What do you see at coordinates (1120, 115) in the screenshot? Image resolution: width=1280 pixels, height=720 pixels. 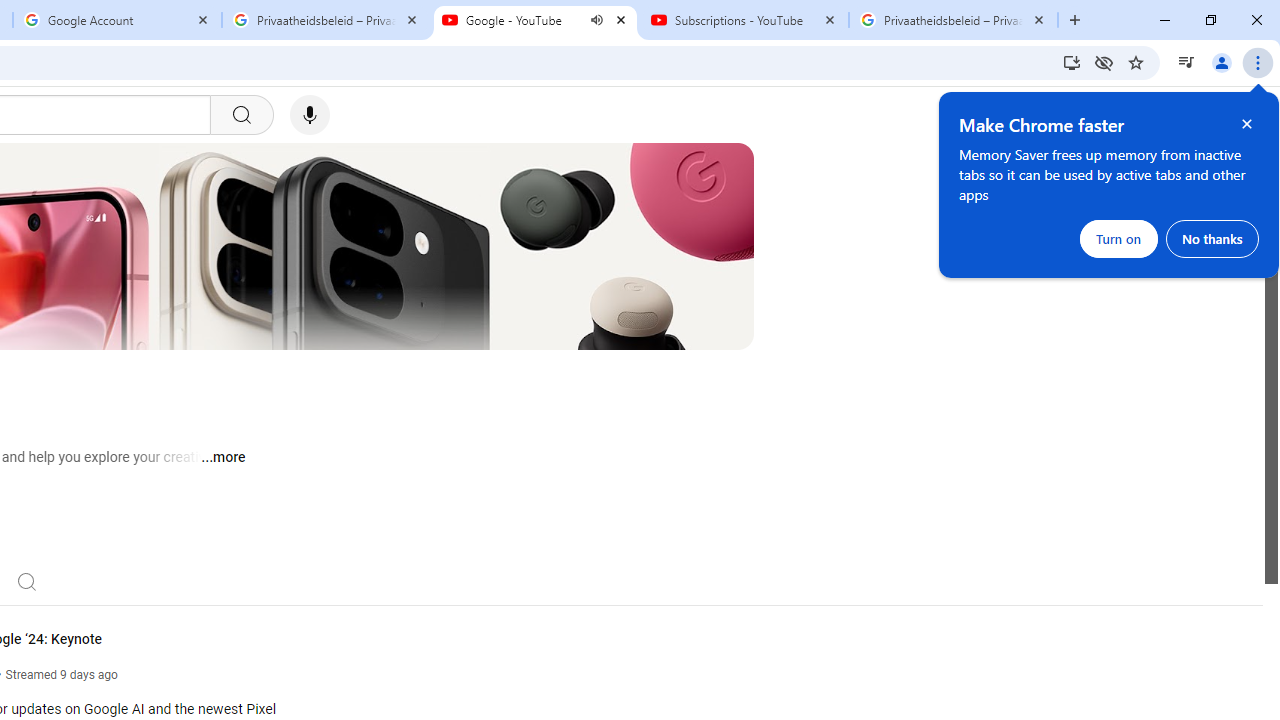 I see `Settings` at bounding box center [1120, 115].